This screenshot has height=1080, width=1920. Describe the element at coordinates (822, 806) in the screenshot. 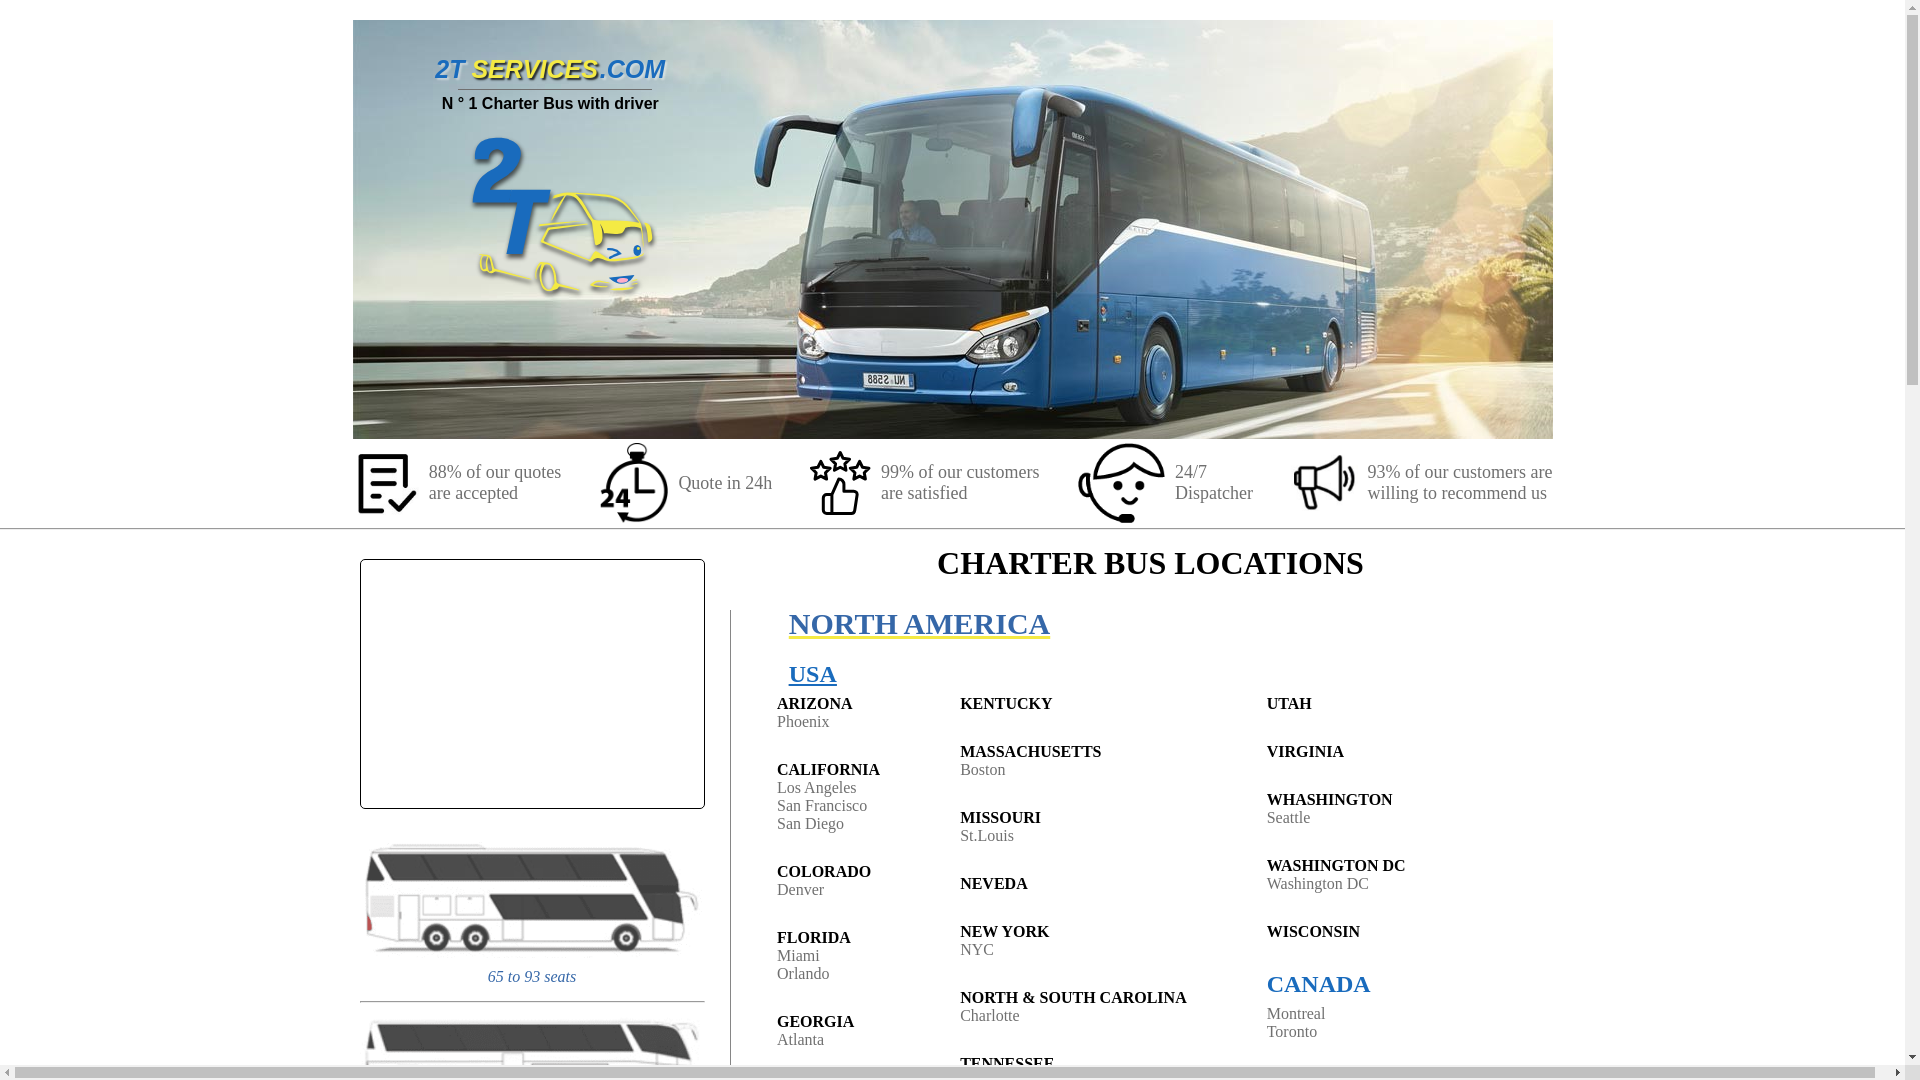

I see `San Francisco` at that location.